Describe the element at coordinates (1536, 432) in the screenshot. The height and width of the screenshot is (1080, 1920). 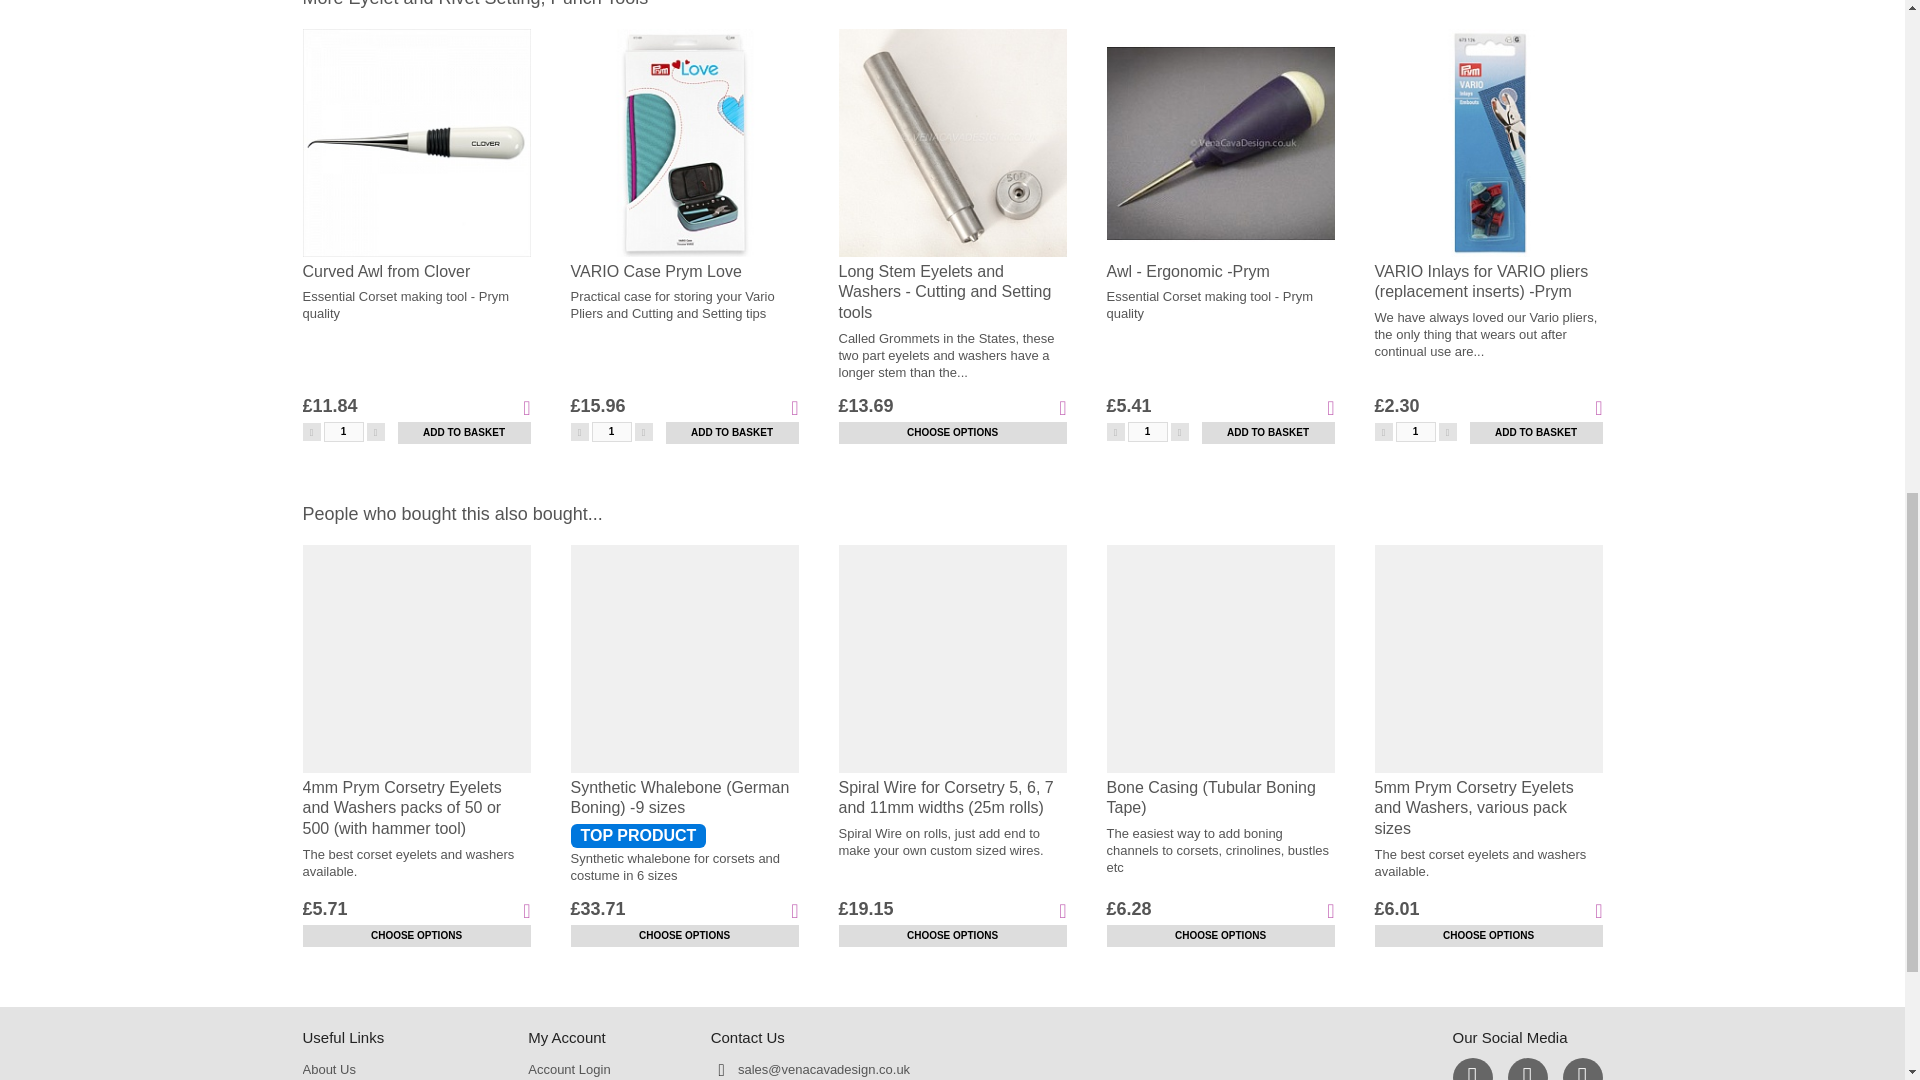
I see `Add To Basket` at that location.